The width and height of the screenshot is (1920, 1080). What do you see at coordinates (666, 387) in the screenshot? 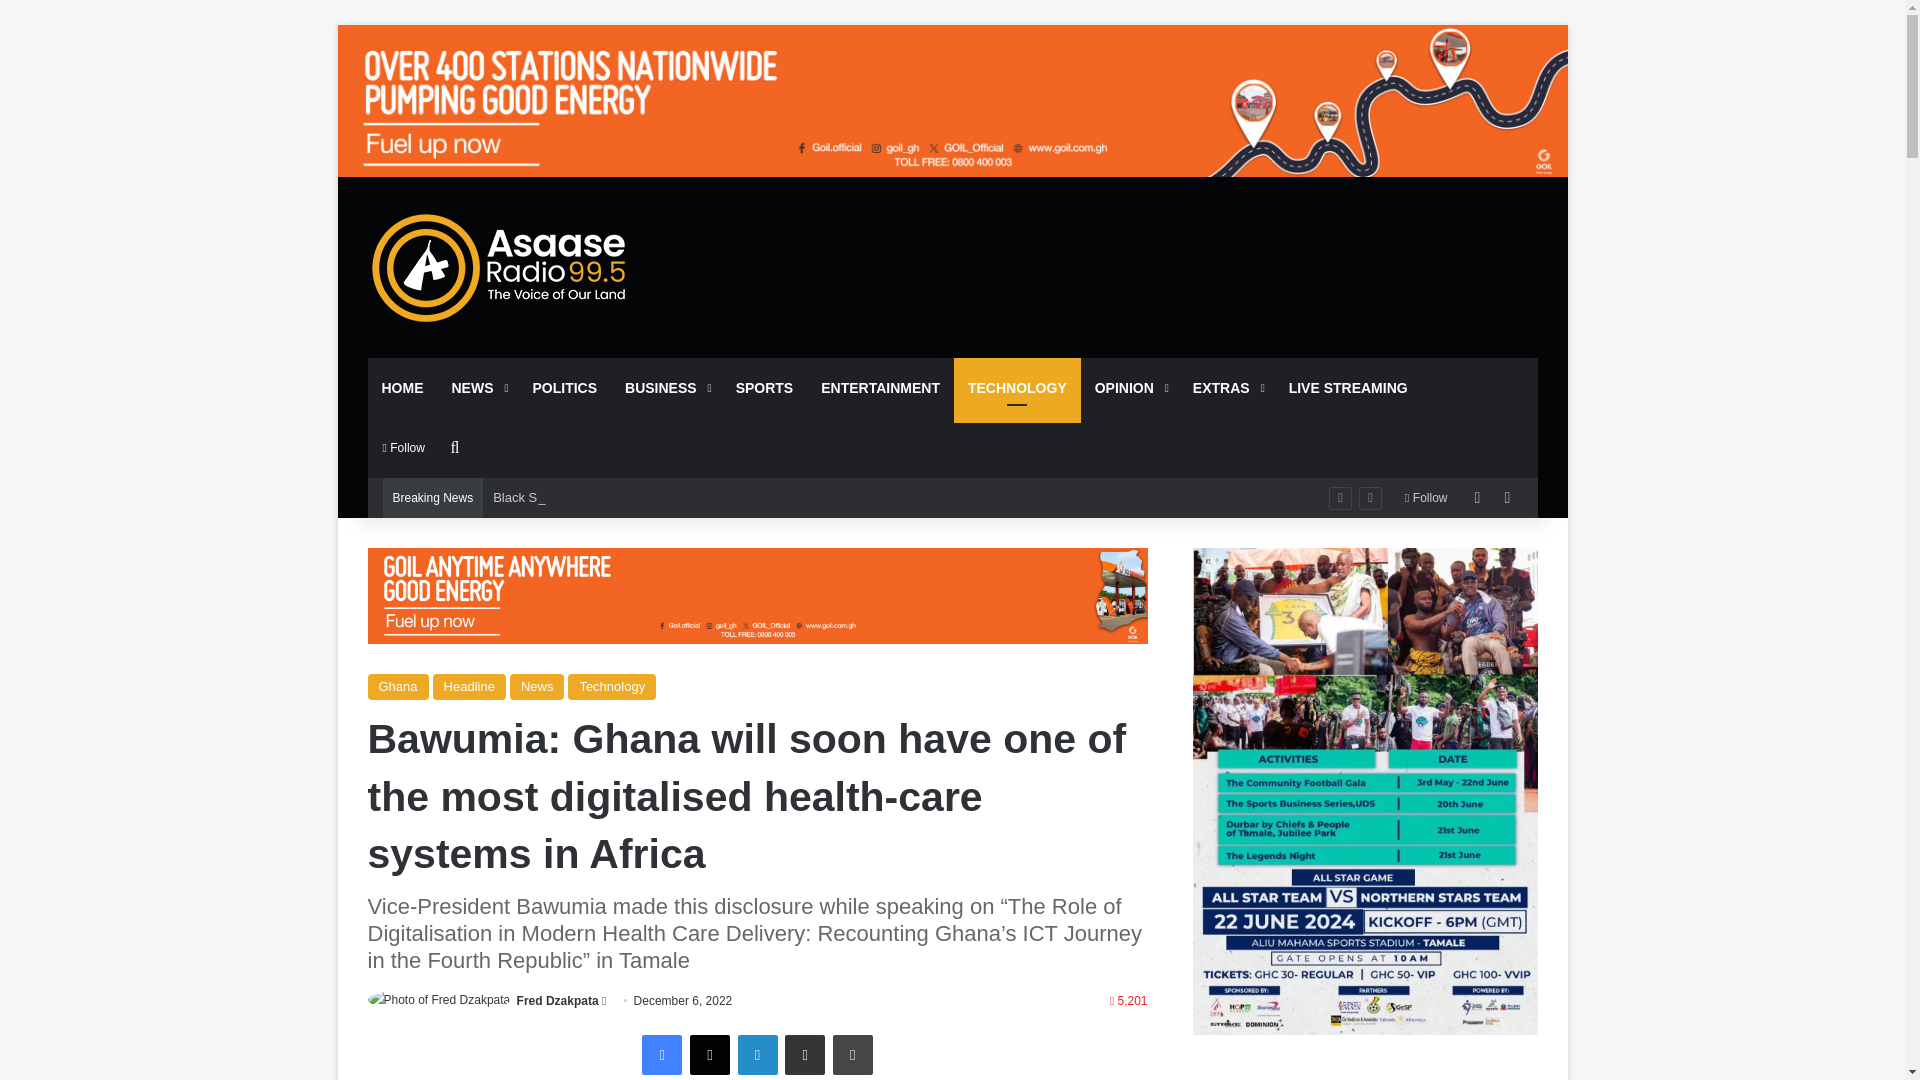
I see `BUSINESS` at bounding box center [666, 387].